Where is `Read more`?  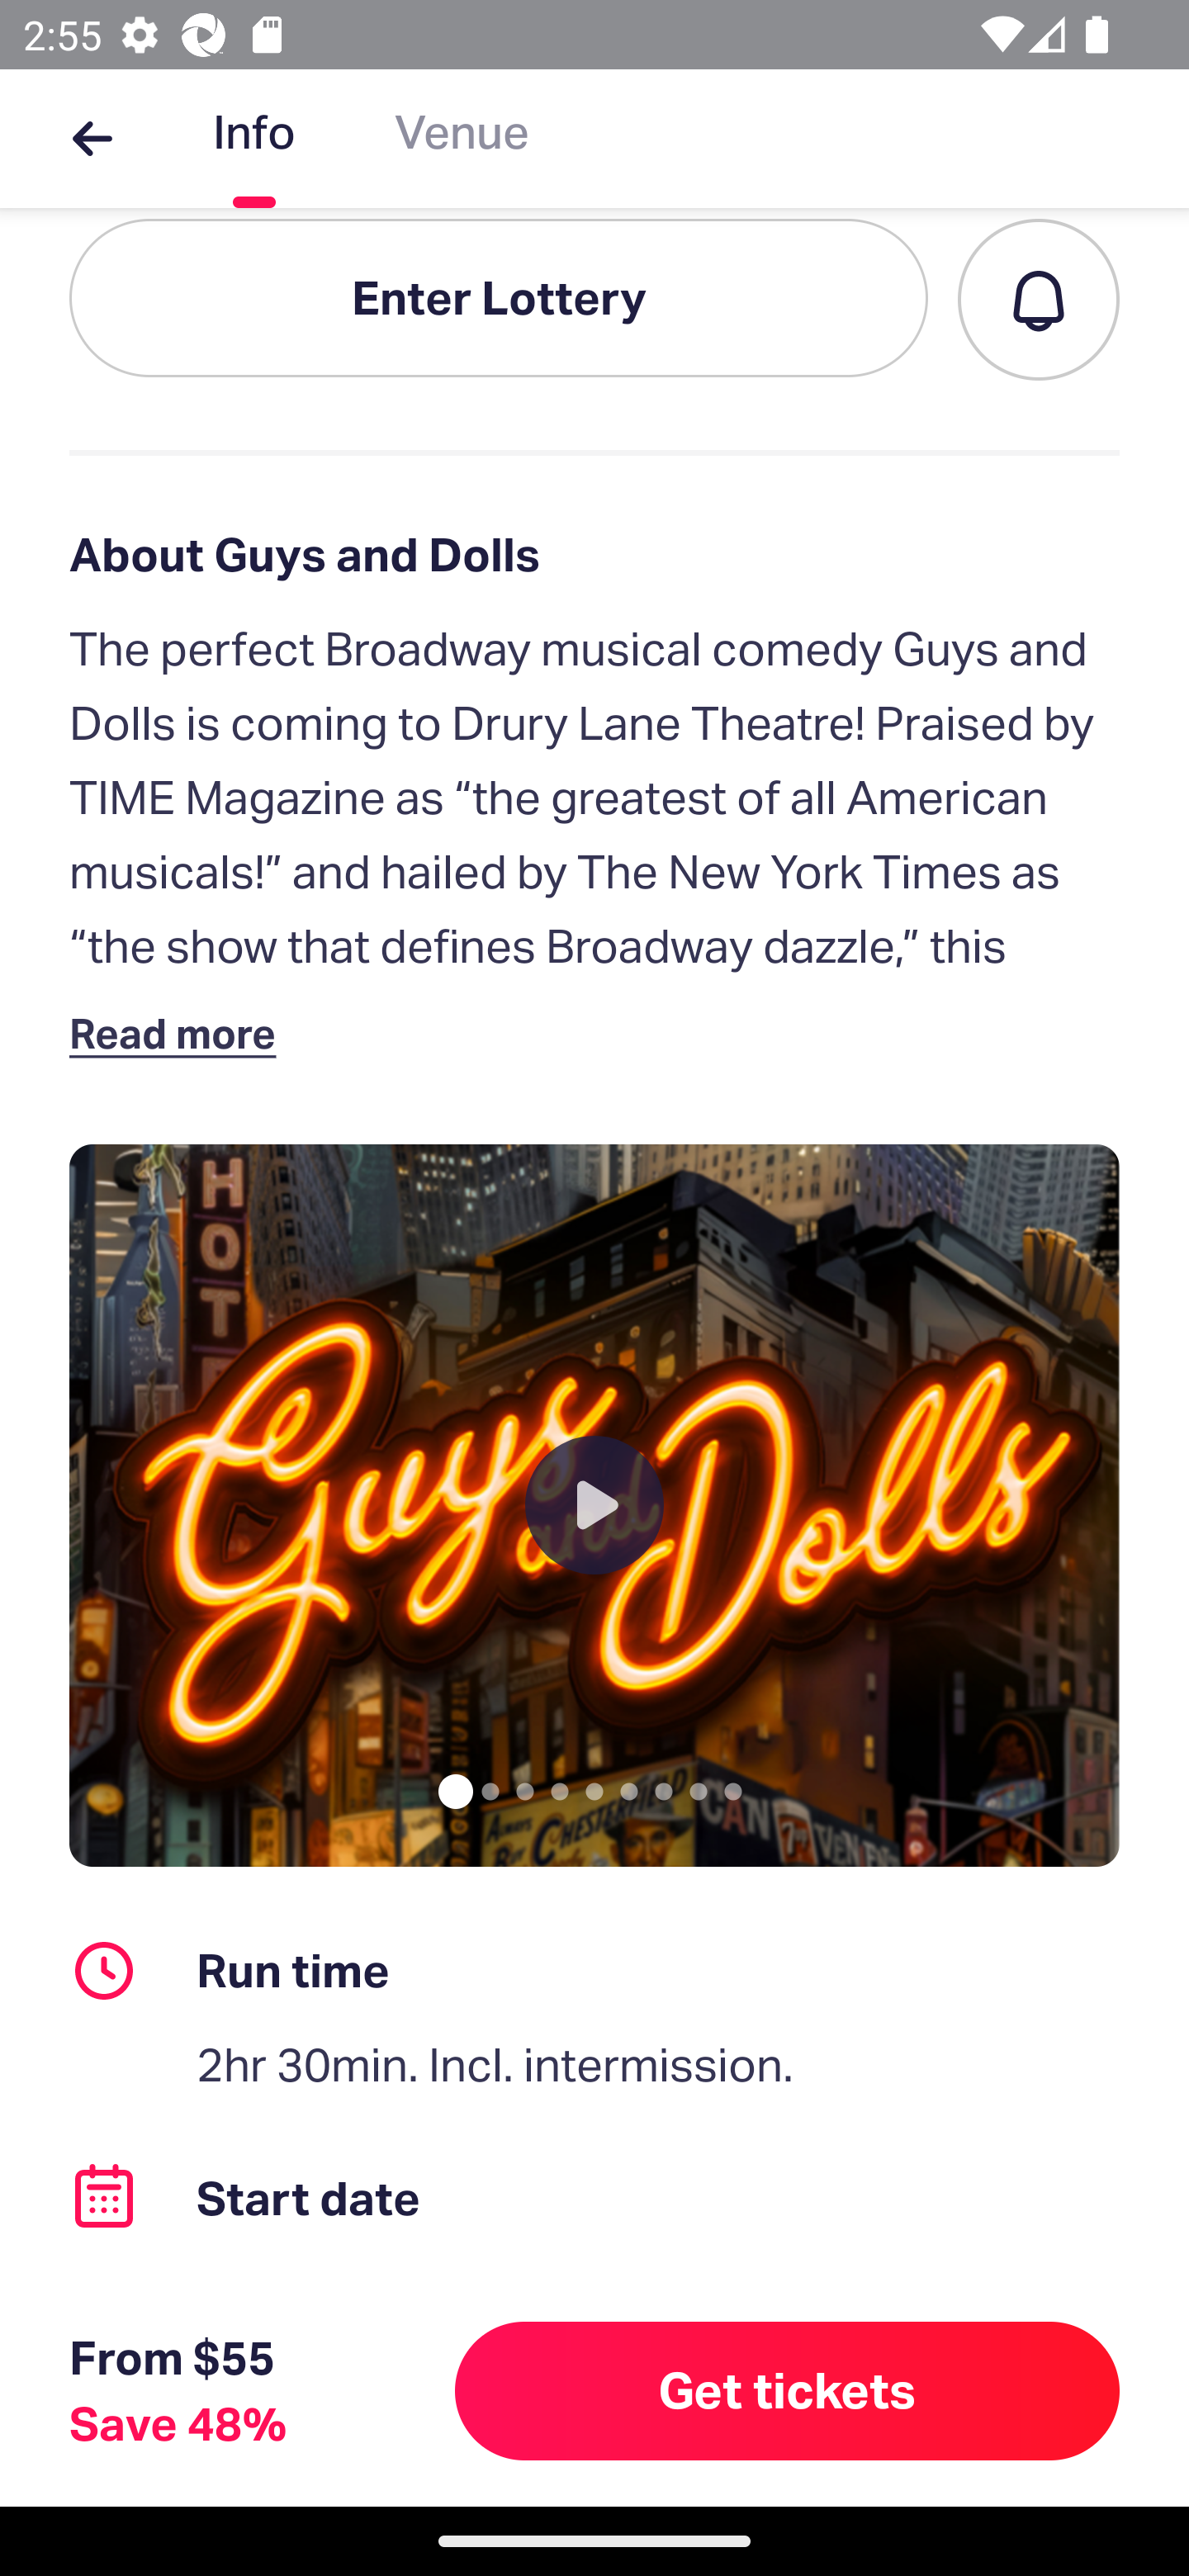 Read more is located at coordinates (180, 1033).